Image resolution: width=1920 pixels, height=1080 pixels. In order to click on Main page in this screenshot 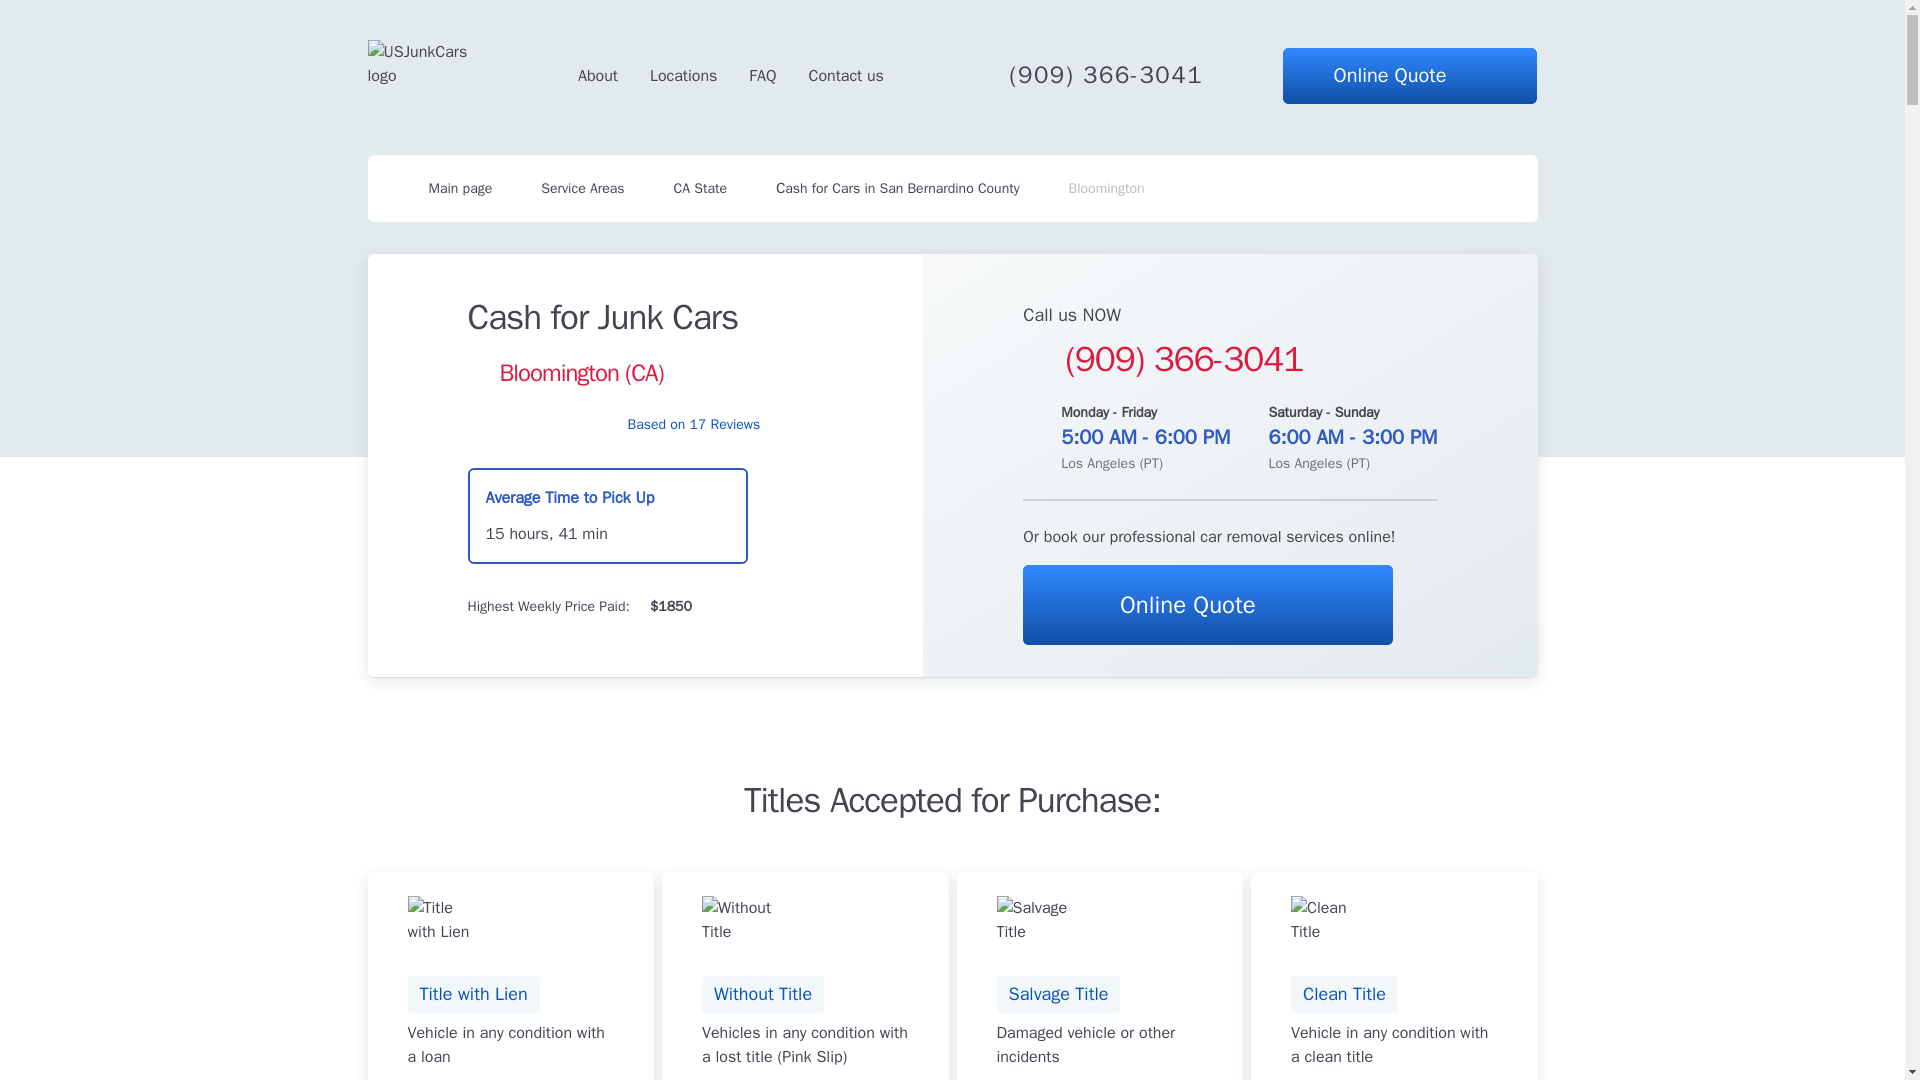, I will do `click(446, 188)`.